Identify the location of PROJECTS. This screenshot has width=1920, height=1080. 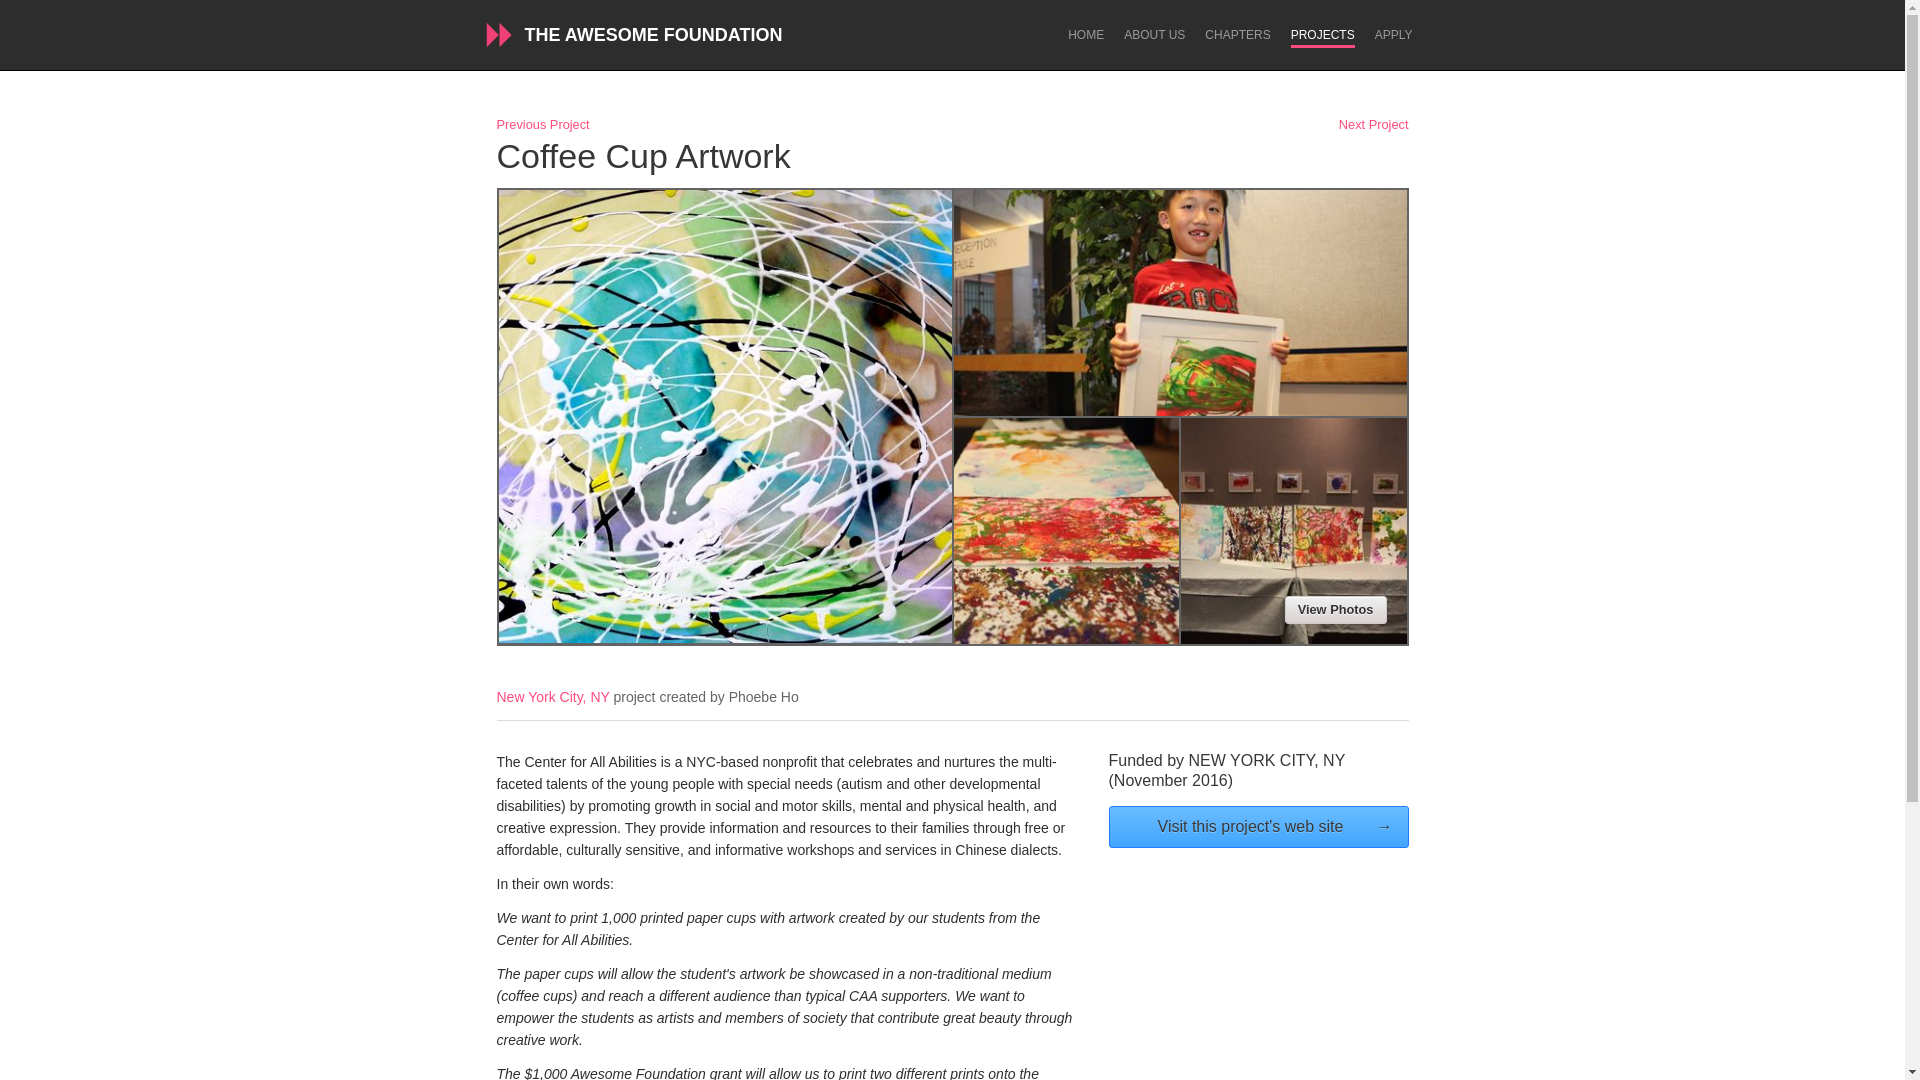
(1322, 38).